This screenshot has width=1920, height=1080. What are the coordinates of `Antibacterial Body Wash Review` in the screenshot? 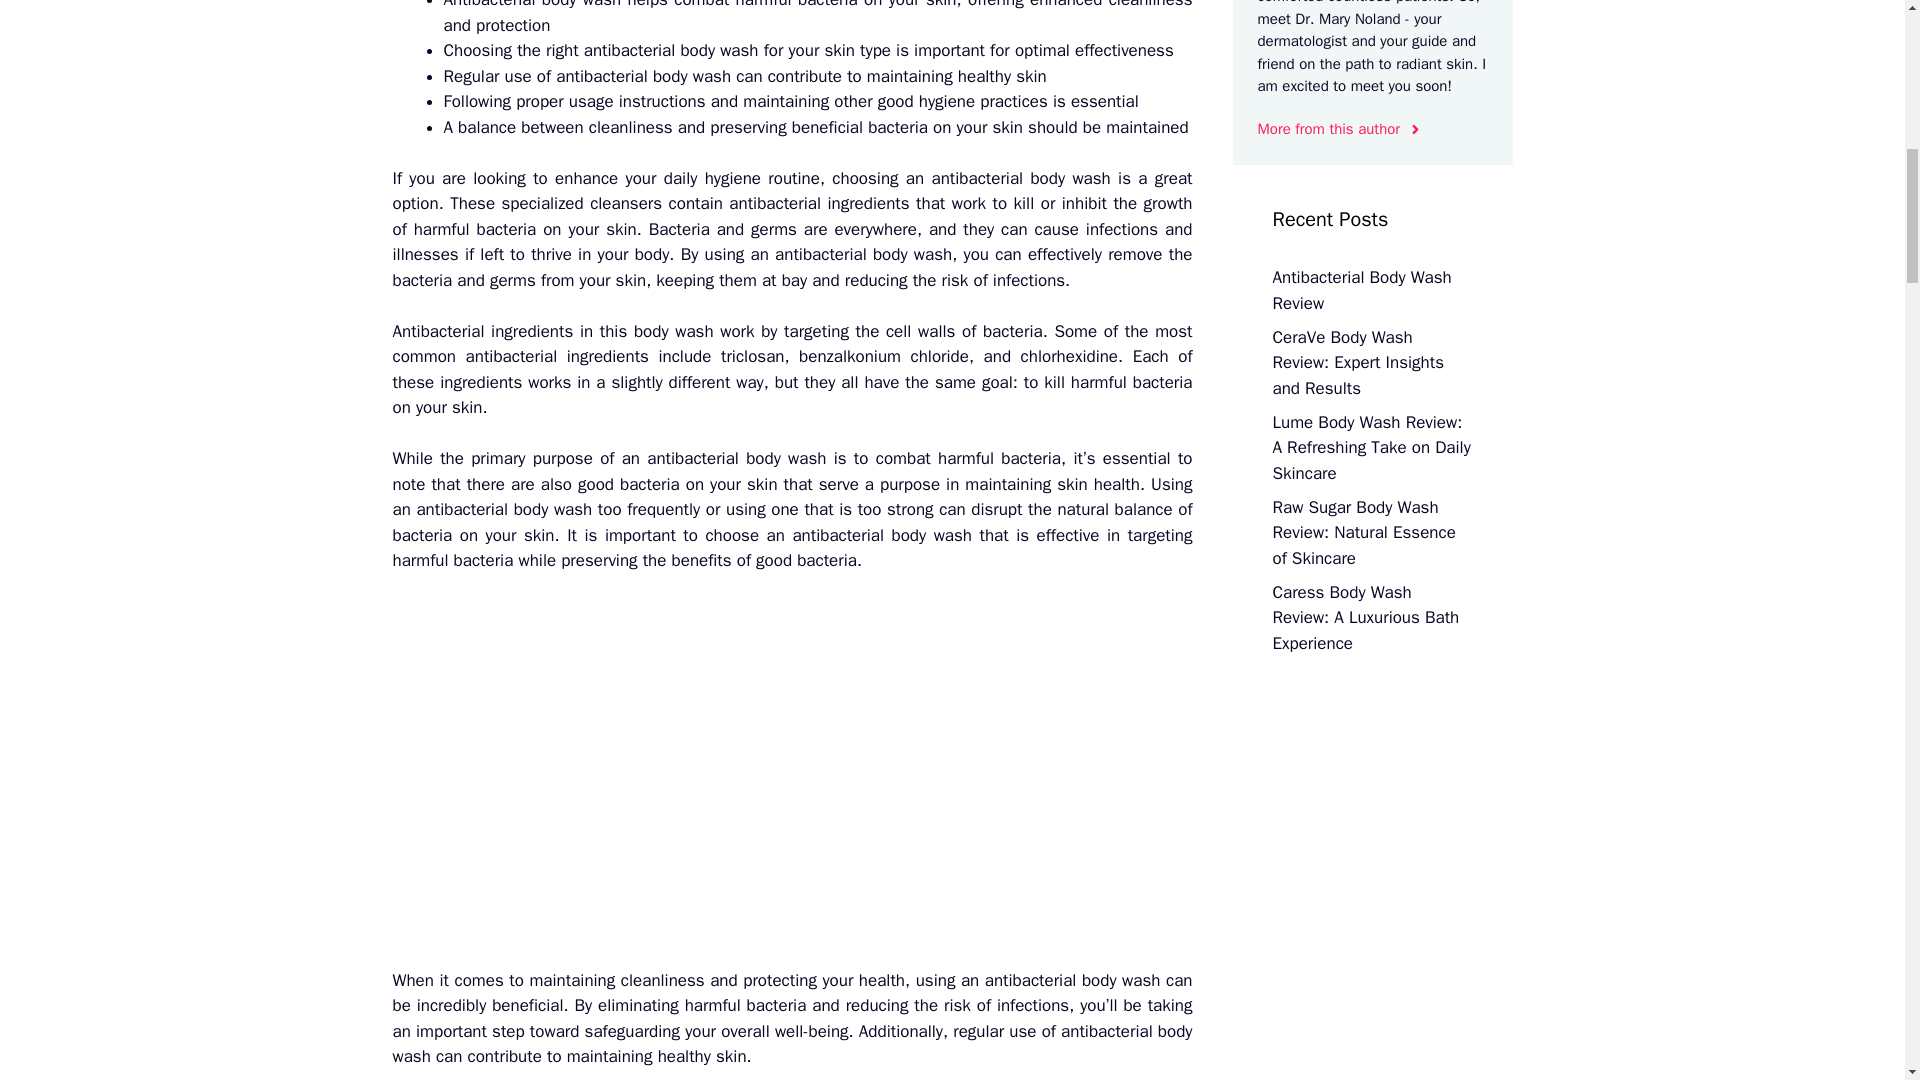 It's located at (1361, 290).